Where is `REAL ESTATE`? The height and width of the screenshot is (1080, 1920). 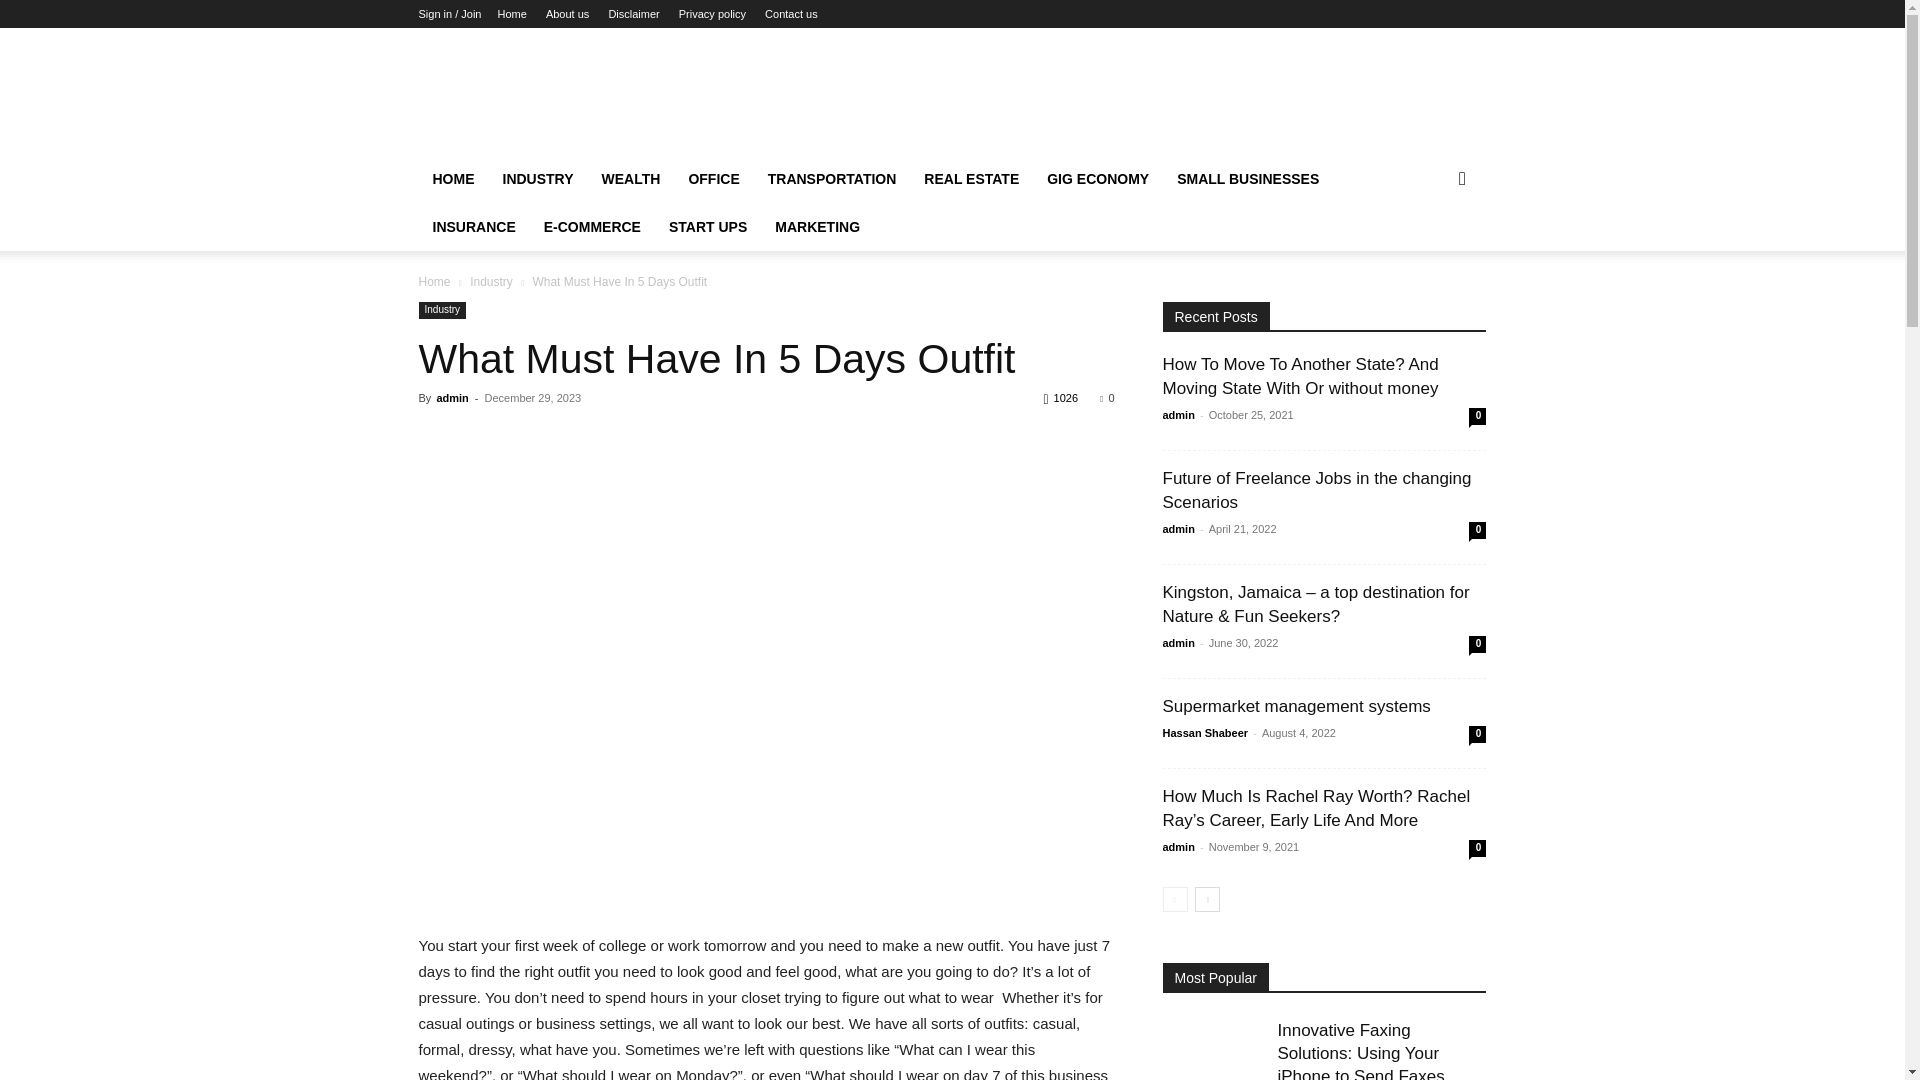 REAL ESTATE is located at coordinates (971, 179).